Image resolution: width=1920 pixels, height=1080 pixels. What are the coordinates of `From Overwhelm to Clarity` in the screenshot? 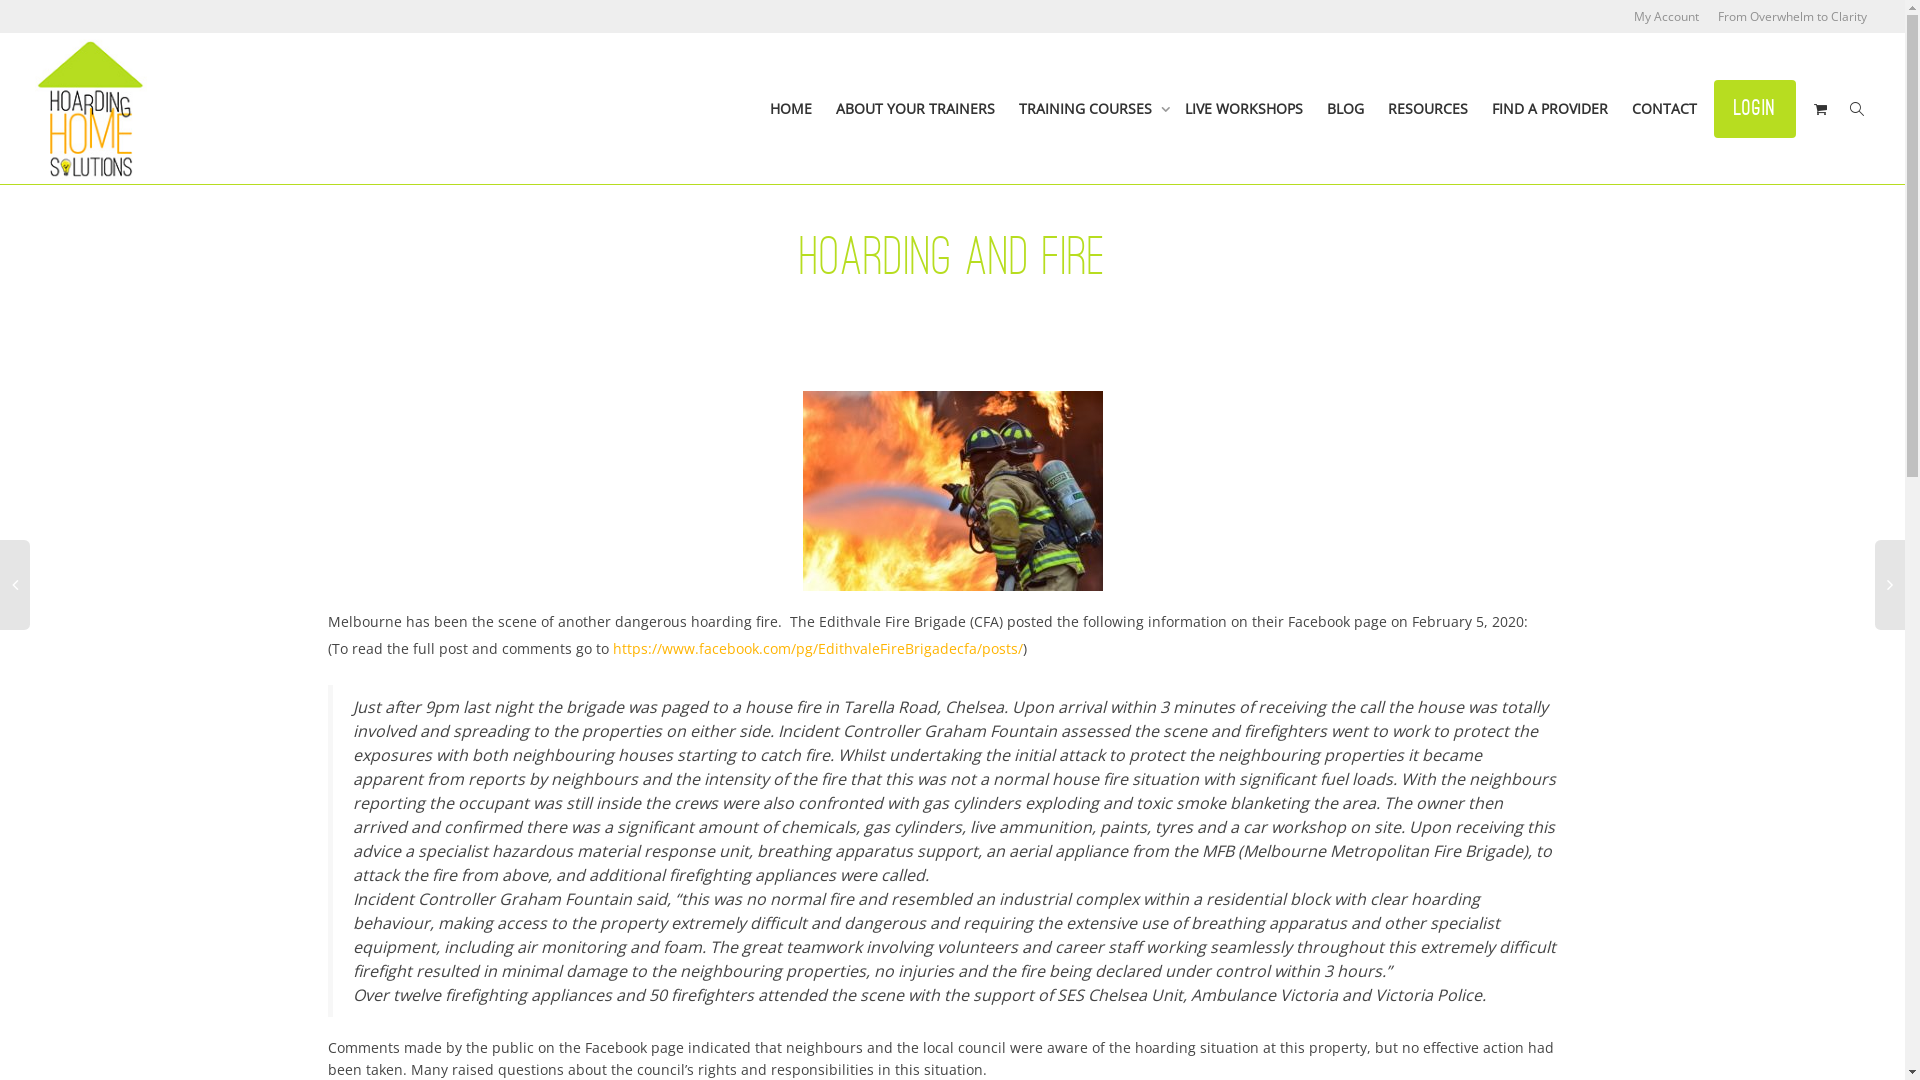 It's located at (1792, 16).